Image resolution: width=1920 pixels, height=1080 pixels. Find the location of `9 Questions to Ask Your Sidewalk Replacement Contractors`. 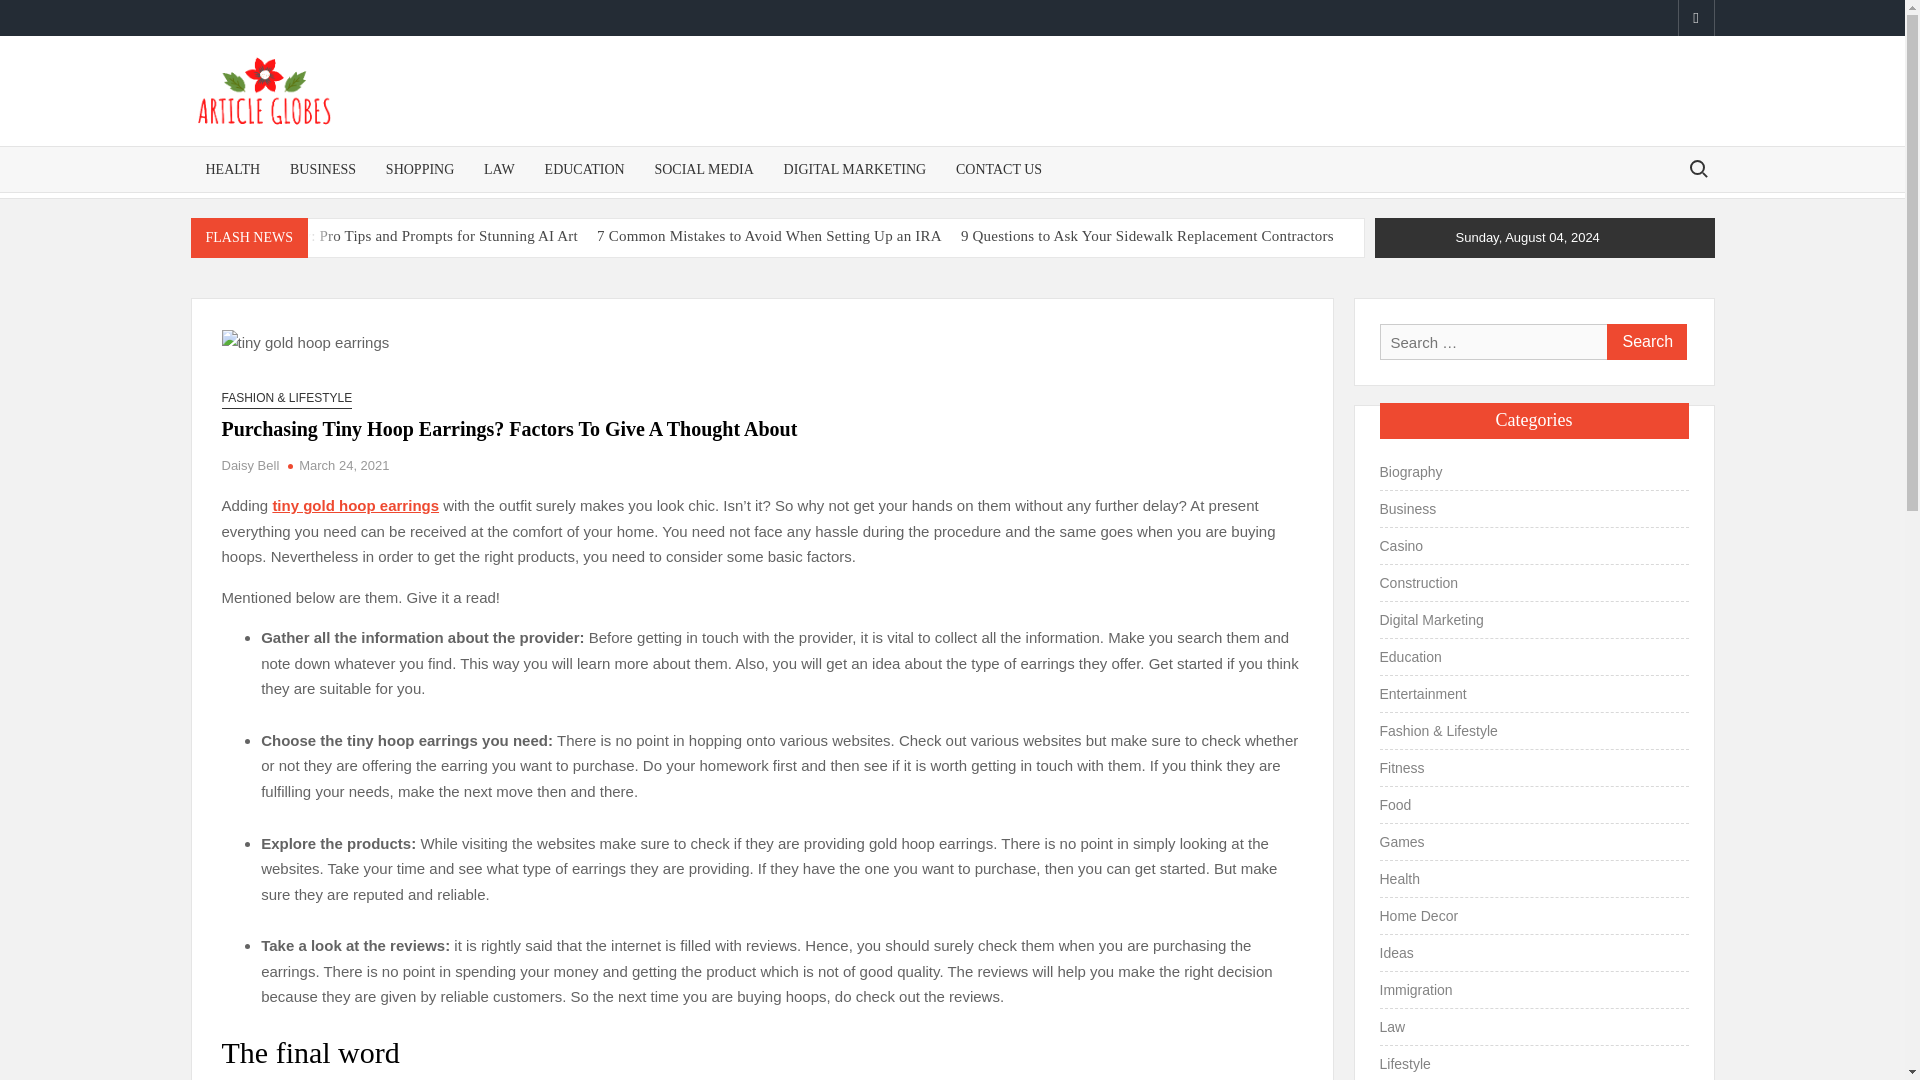

9 Questions to Ask Your Sidewalk Replacement Contractors is located at coordinates (1148, 236).